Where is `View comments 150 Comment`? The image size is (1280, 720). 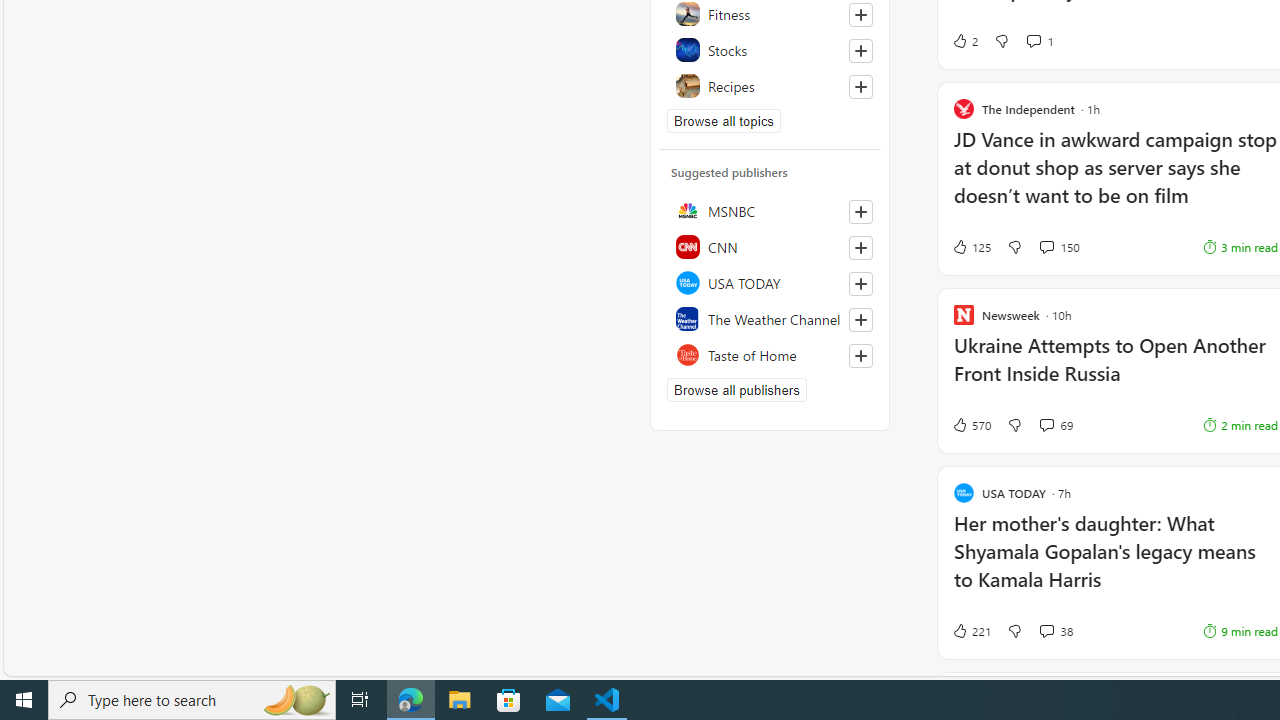 View comments 150 Comment is located at coordinates (1059, 246).